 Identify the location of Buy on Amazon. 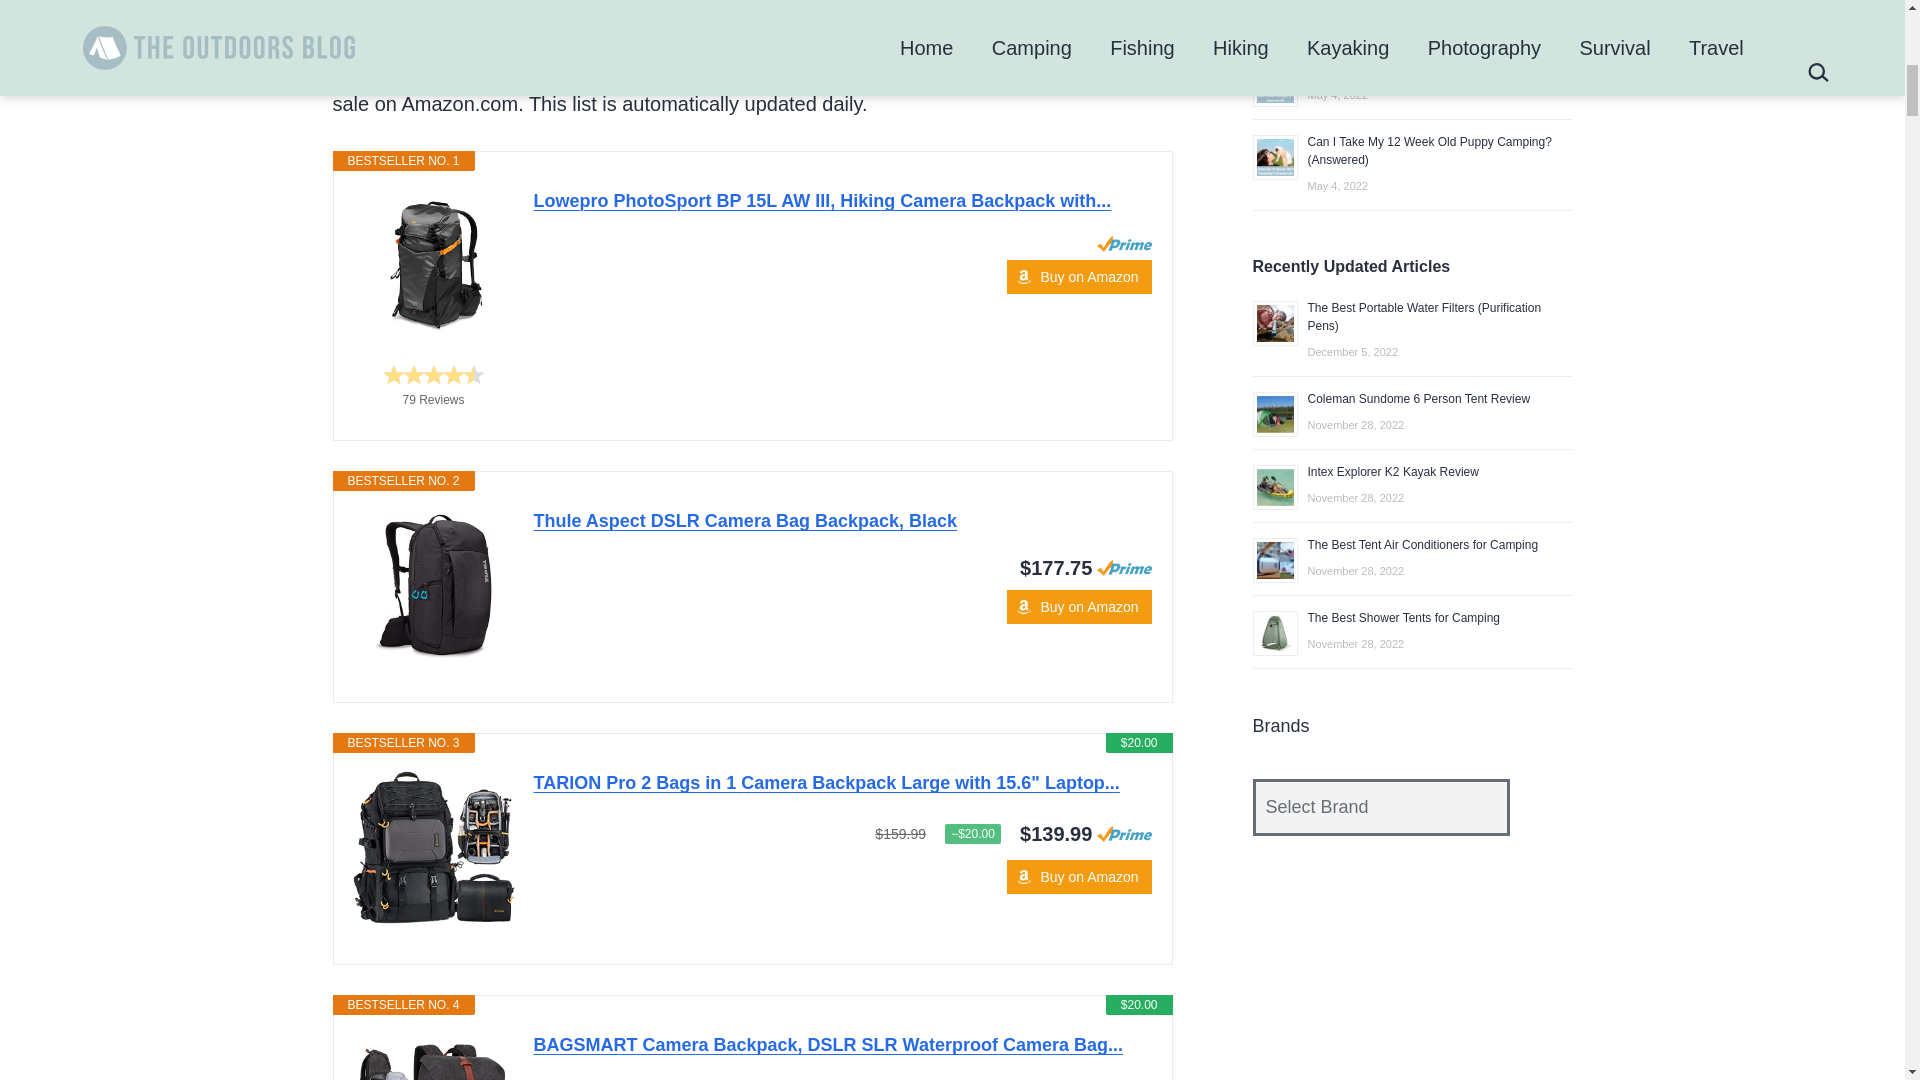
(1078, 606).